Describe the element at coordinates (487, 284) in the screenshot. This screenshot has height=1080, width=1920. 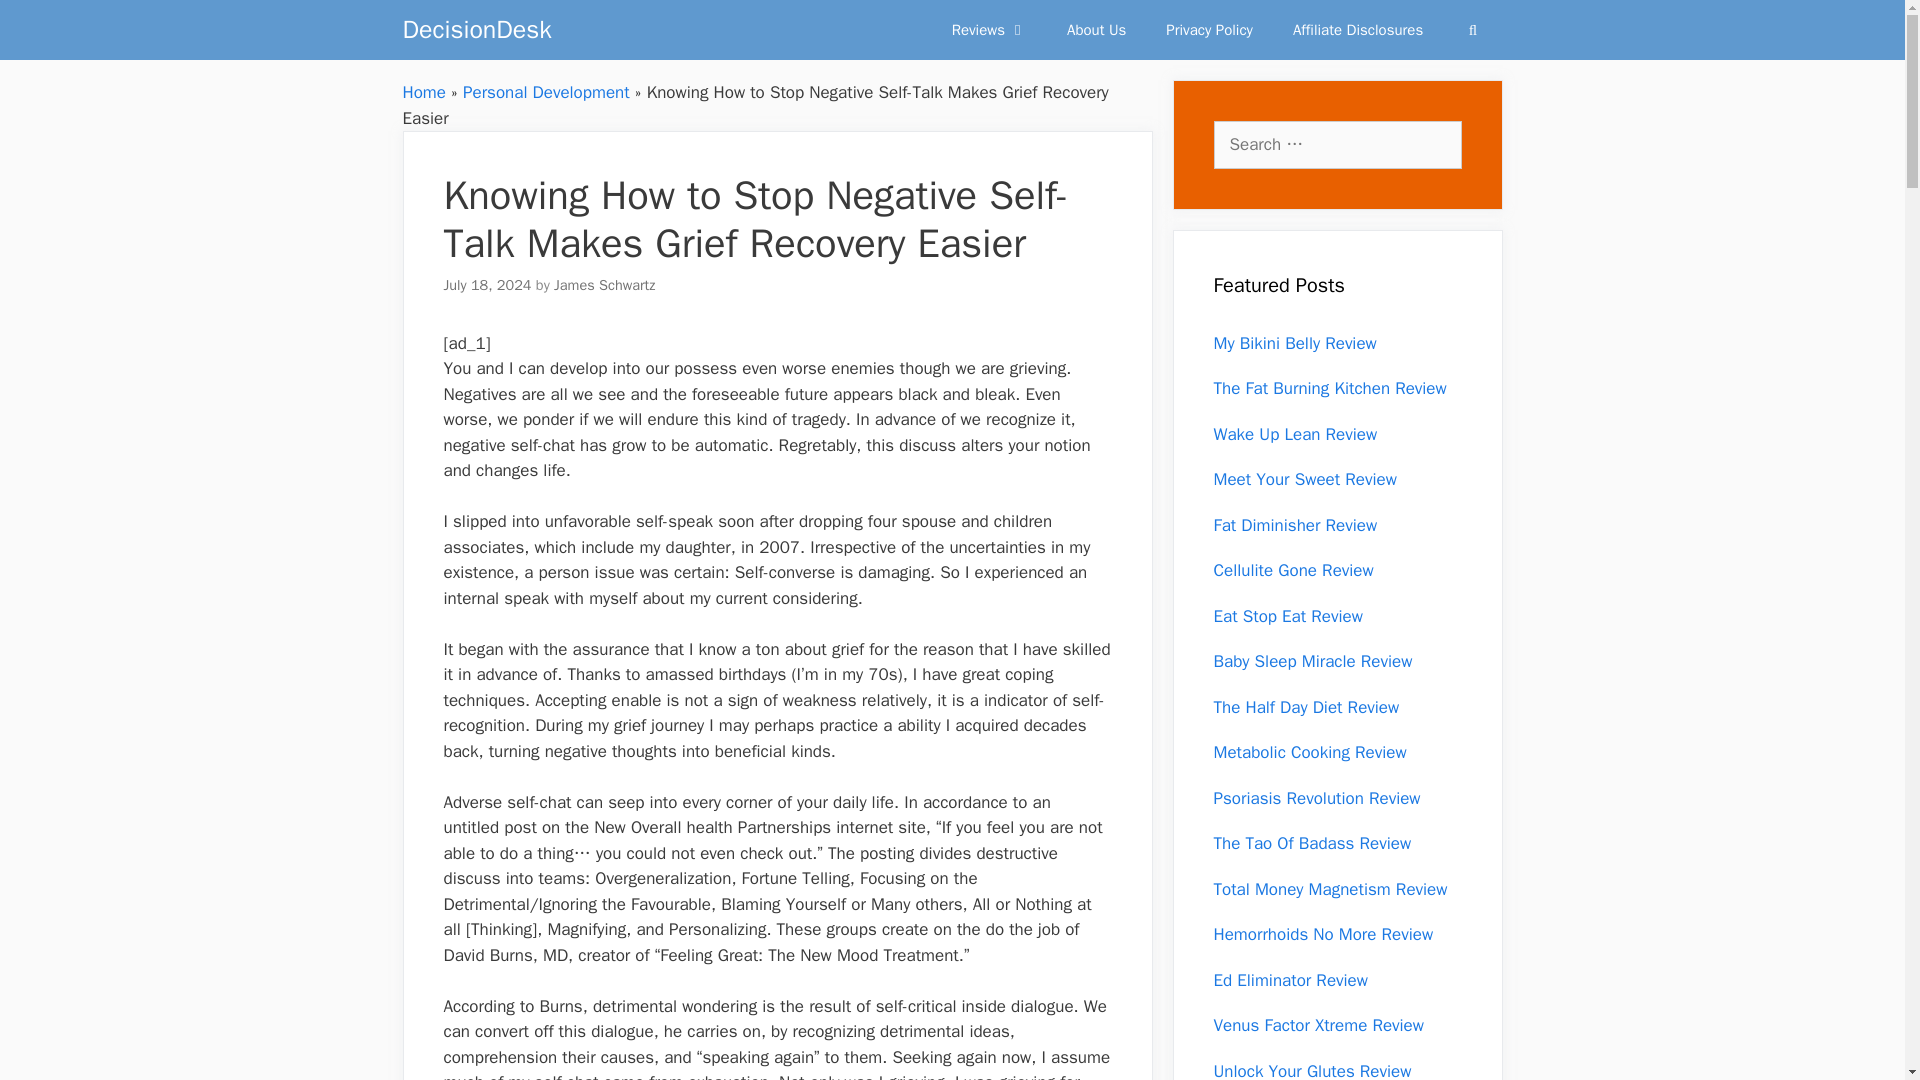
I see `July 18, 2024` at that location.